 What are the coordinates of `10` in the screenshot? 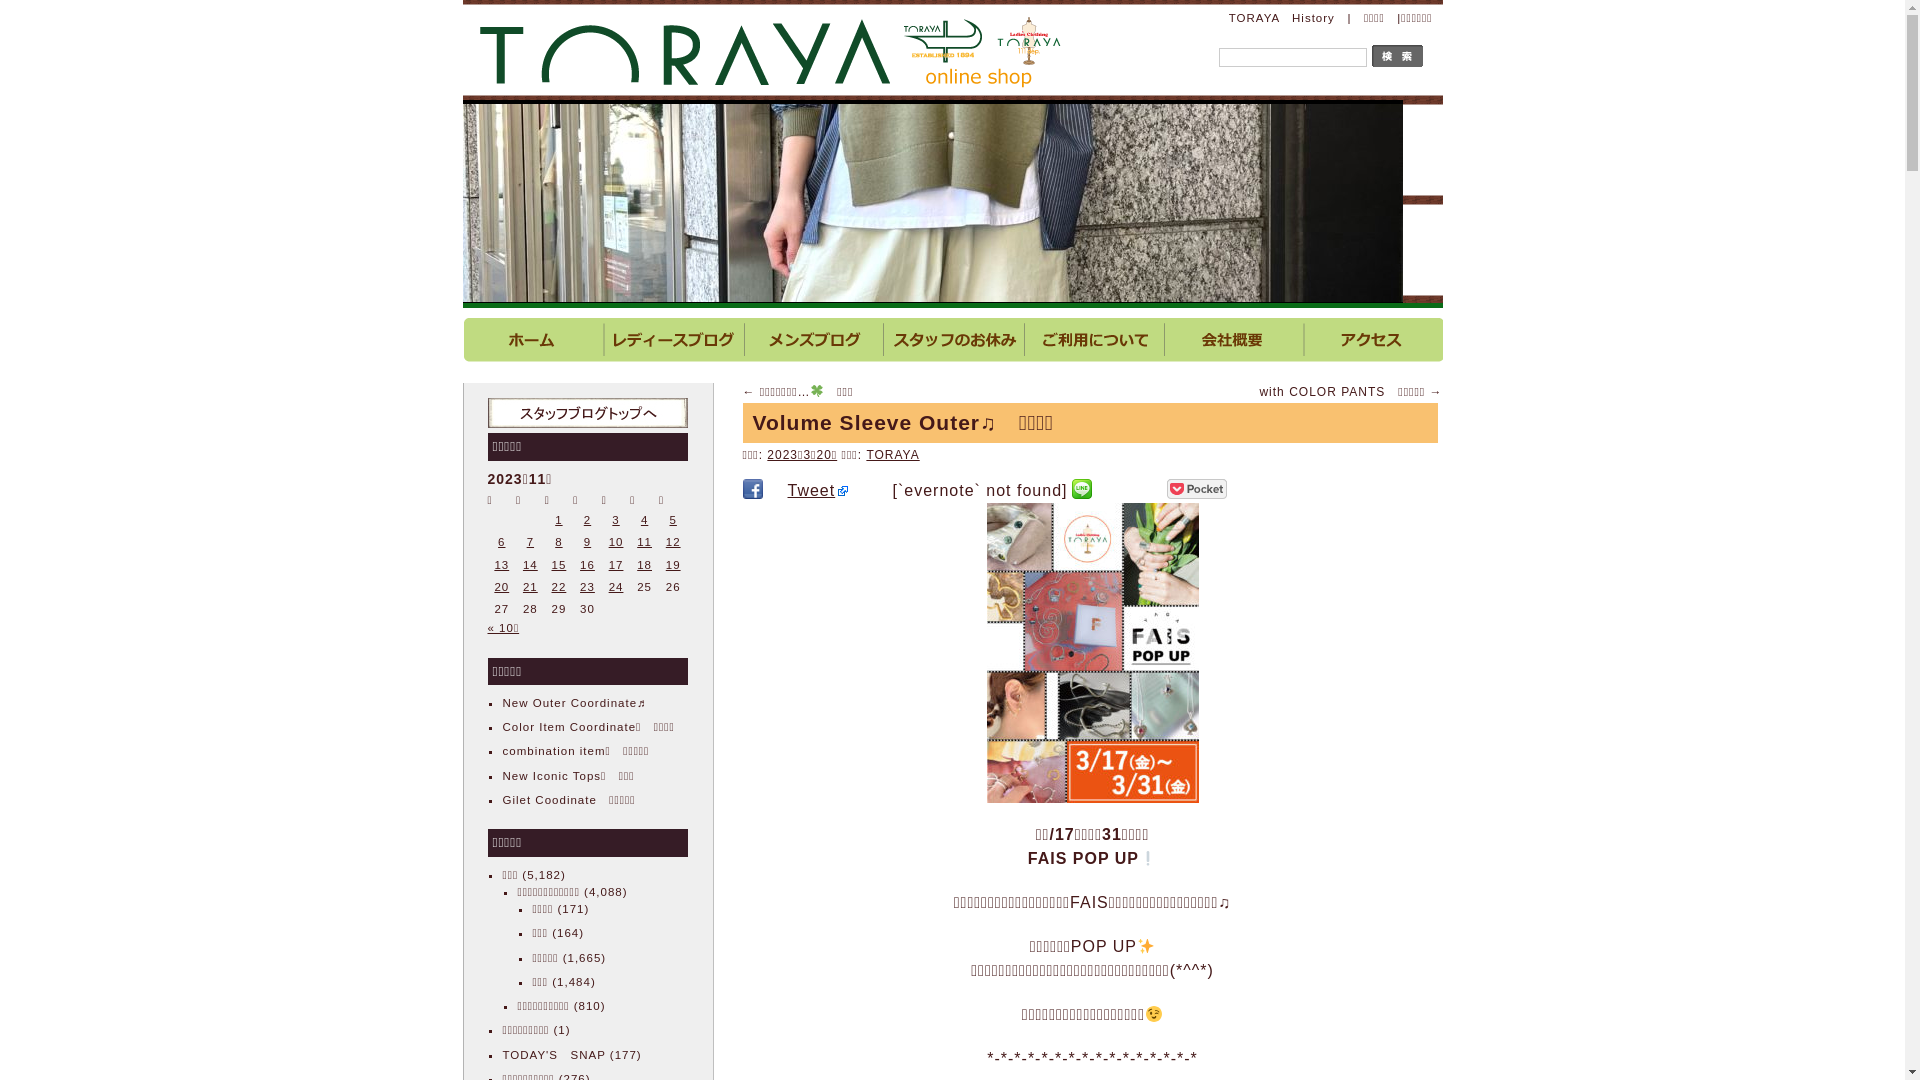 It's located at (616, 542).